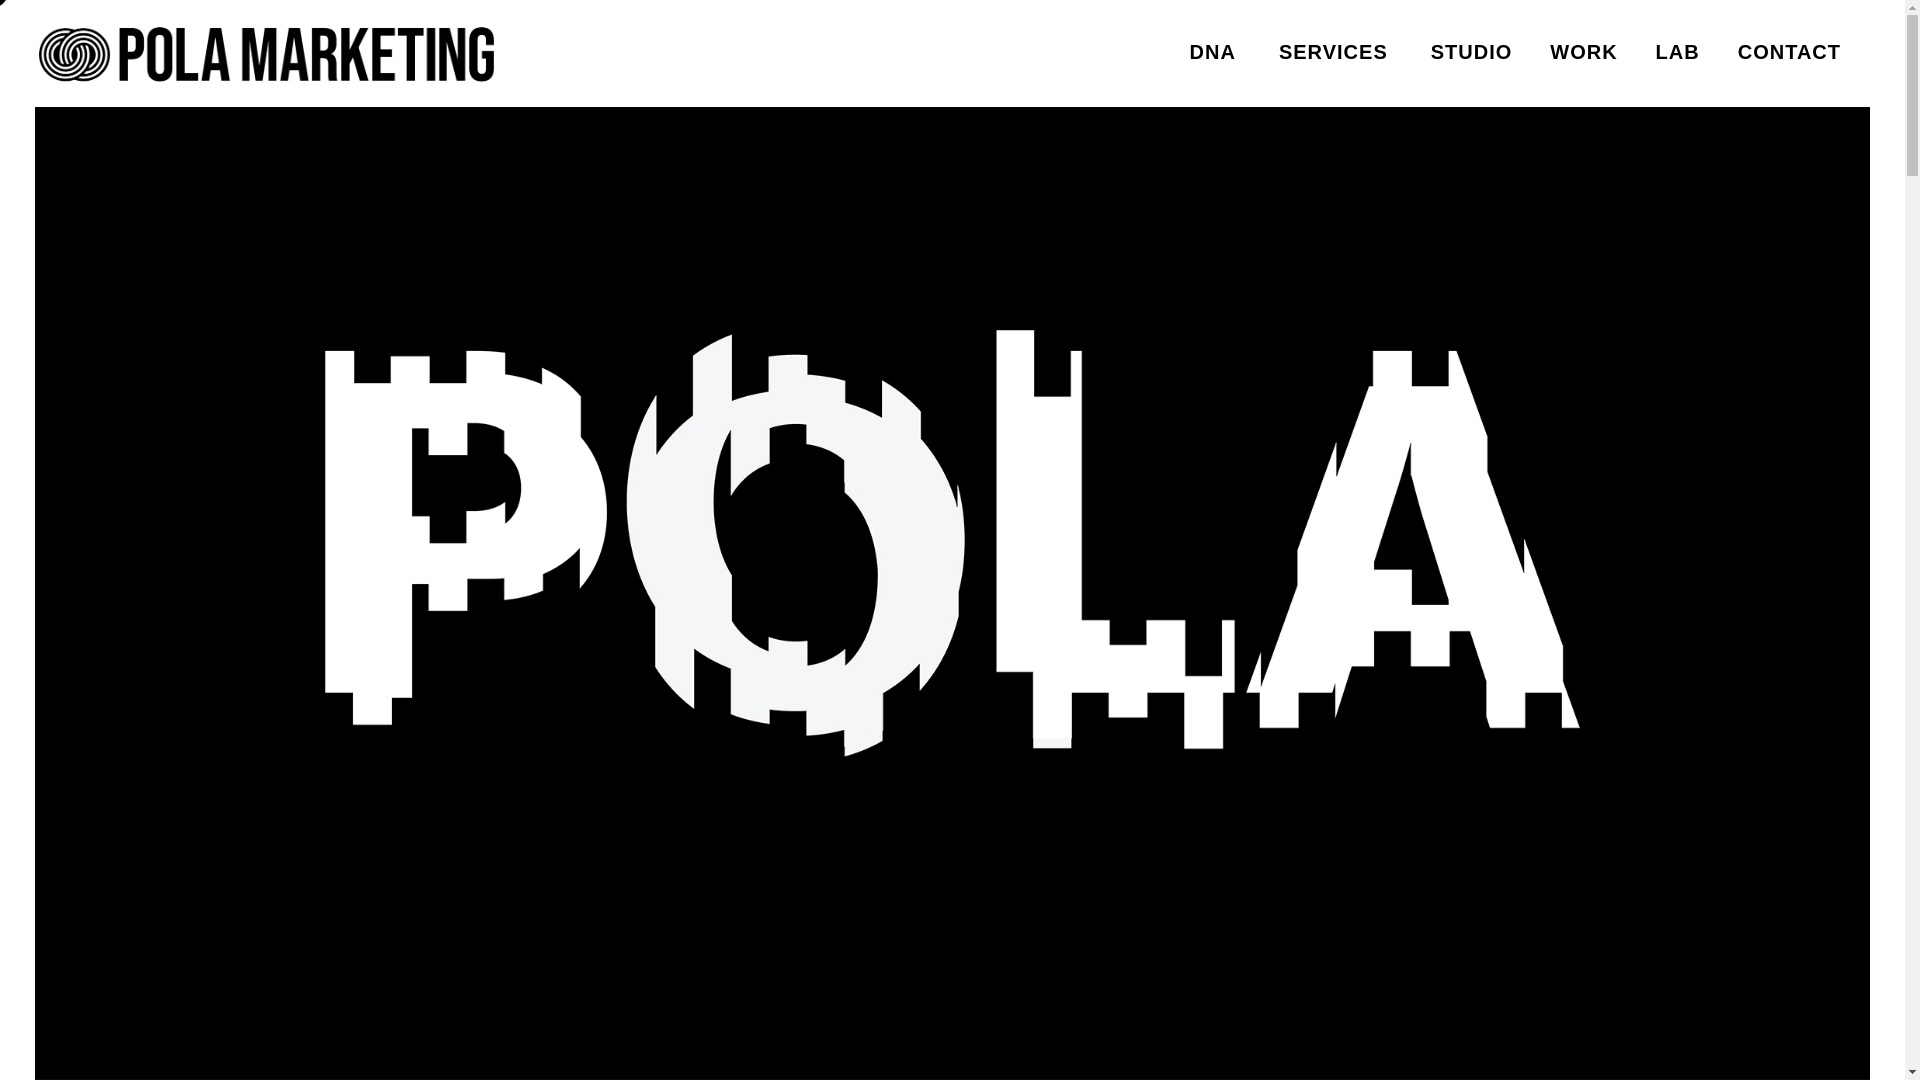  I want to click on WORK, so click(1582, 52).